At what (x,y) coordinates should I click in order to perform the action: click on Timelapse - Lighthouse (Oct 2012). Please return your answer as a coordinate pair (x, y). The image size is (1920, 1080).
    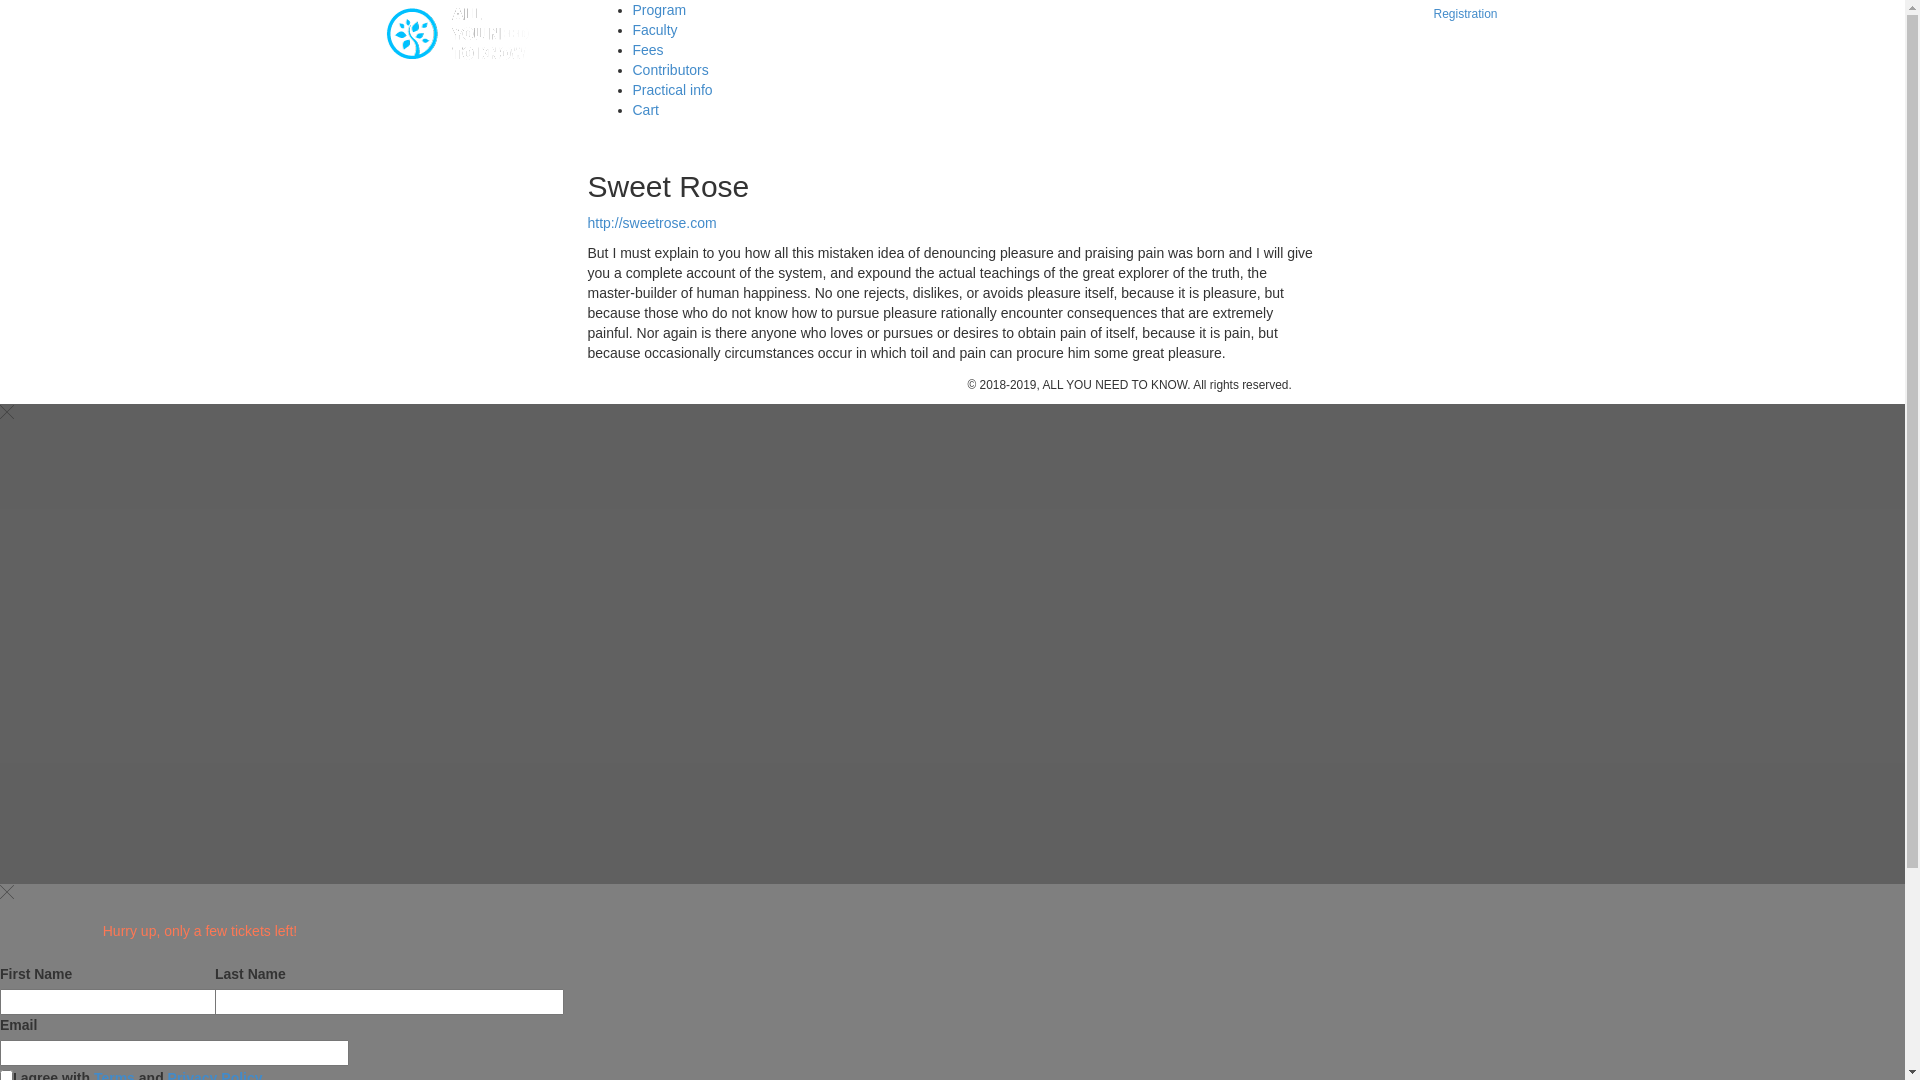
    Looking at the image, I should click on (265, 574).